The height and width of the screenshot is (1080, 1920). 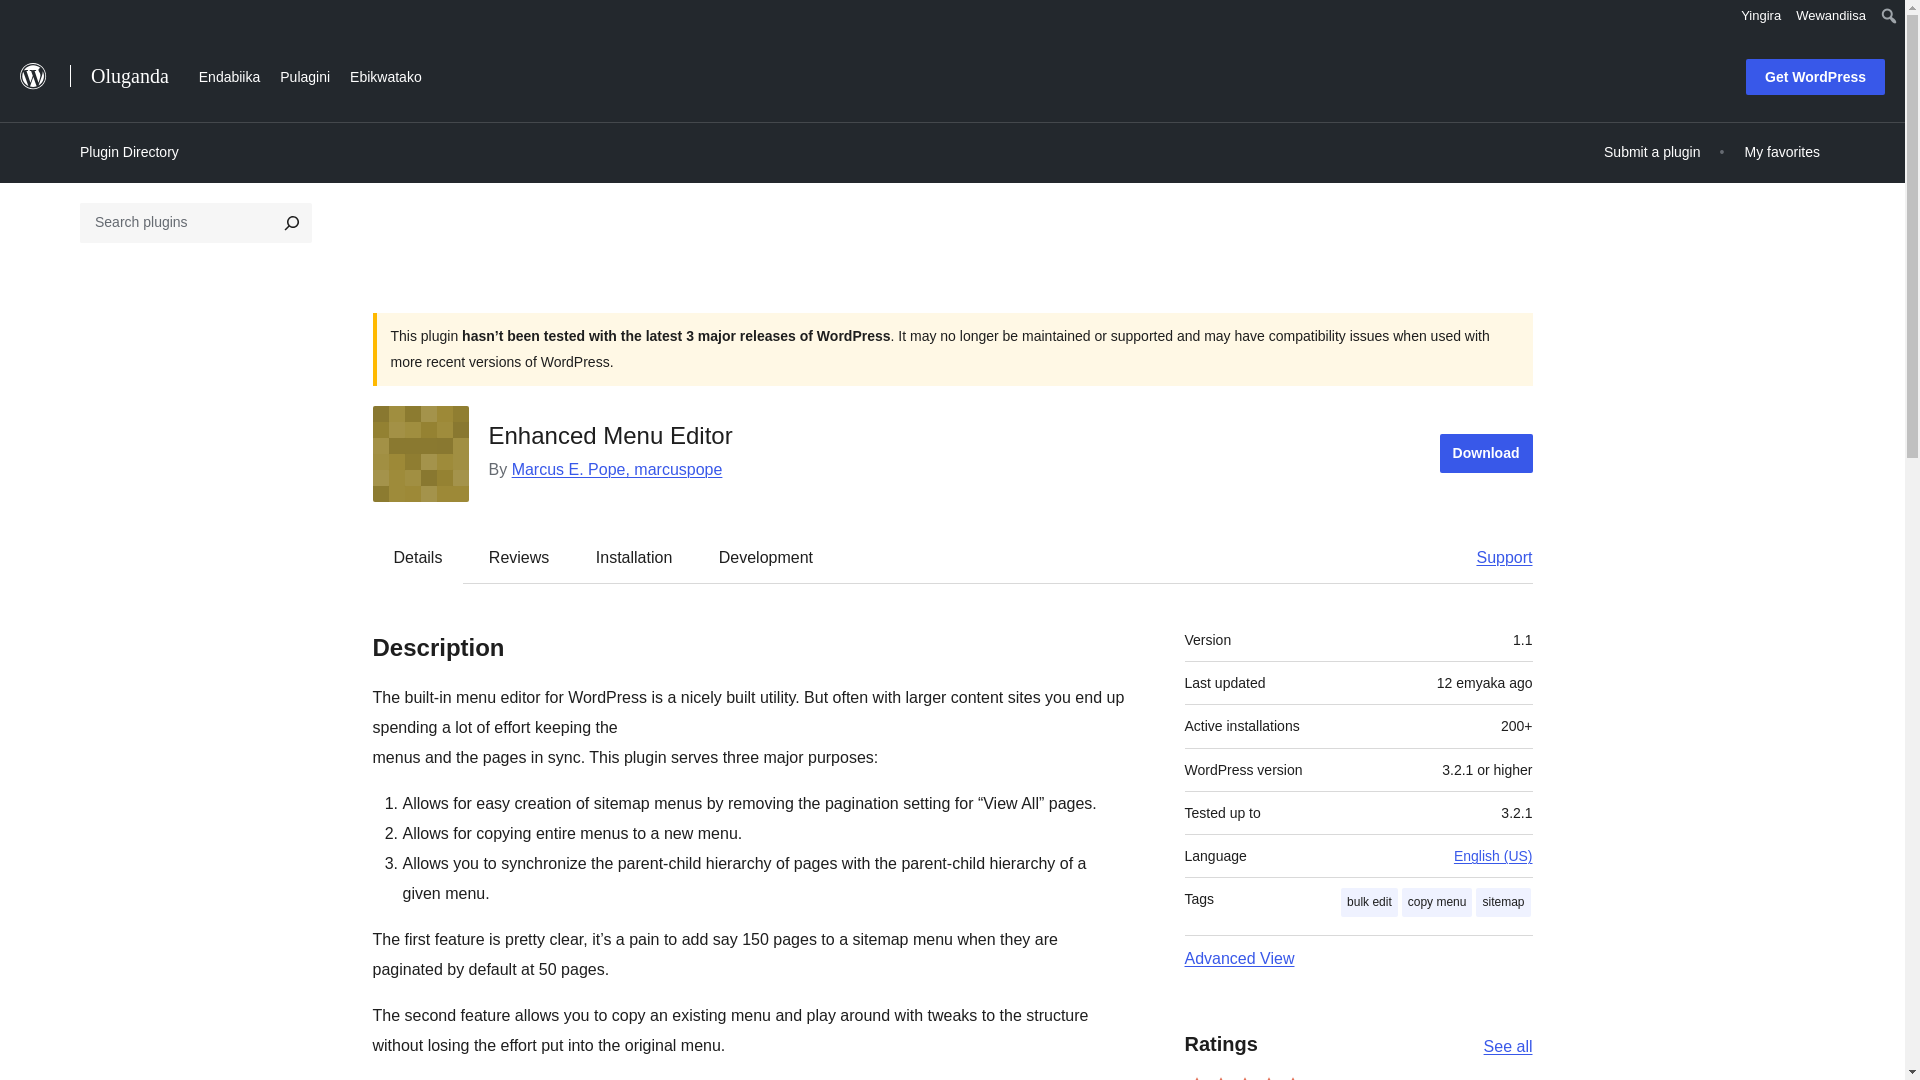 I want to click on Support, so click(x=1494, y=557).